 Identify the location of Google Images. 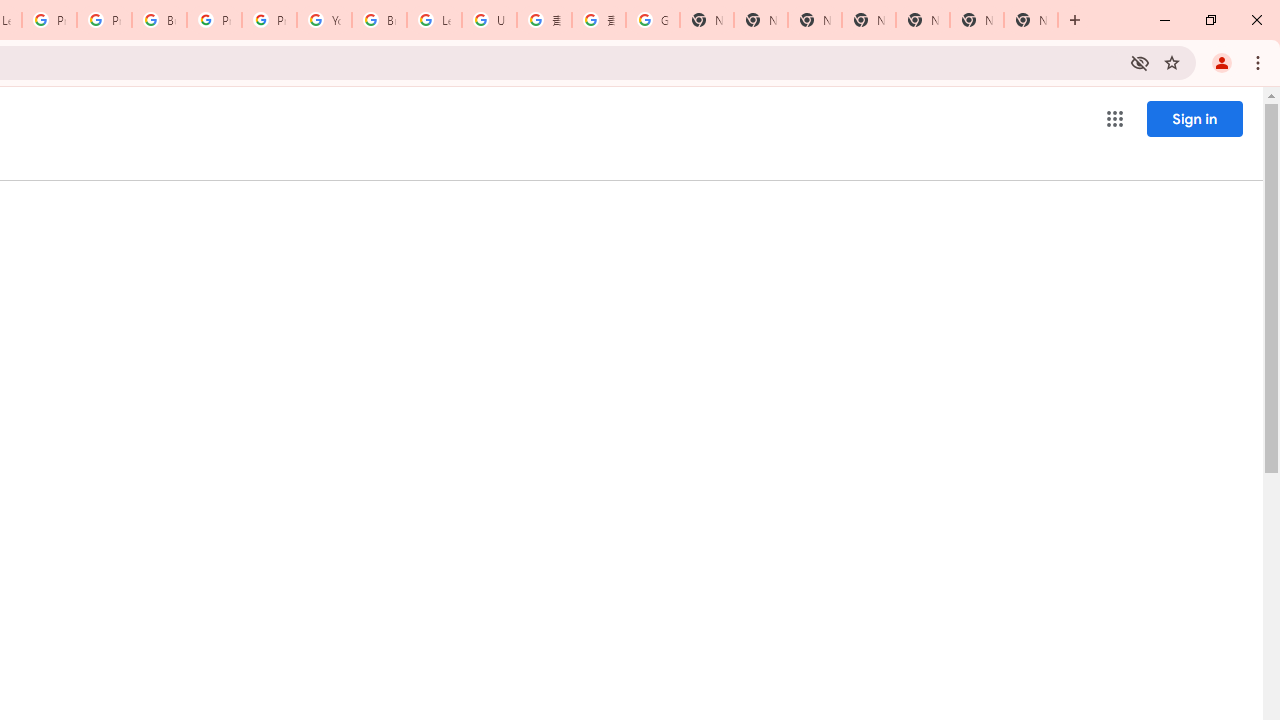
(652, 20).